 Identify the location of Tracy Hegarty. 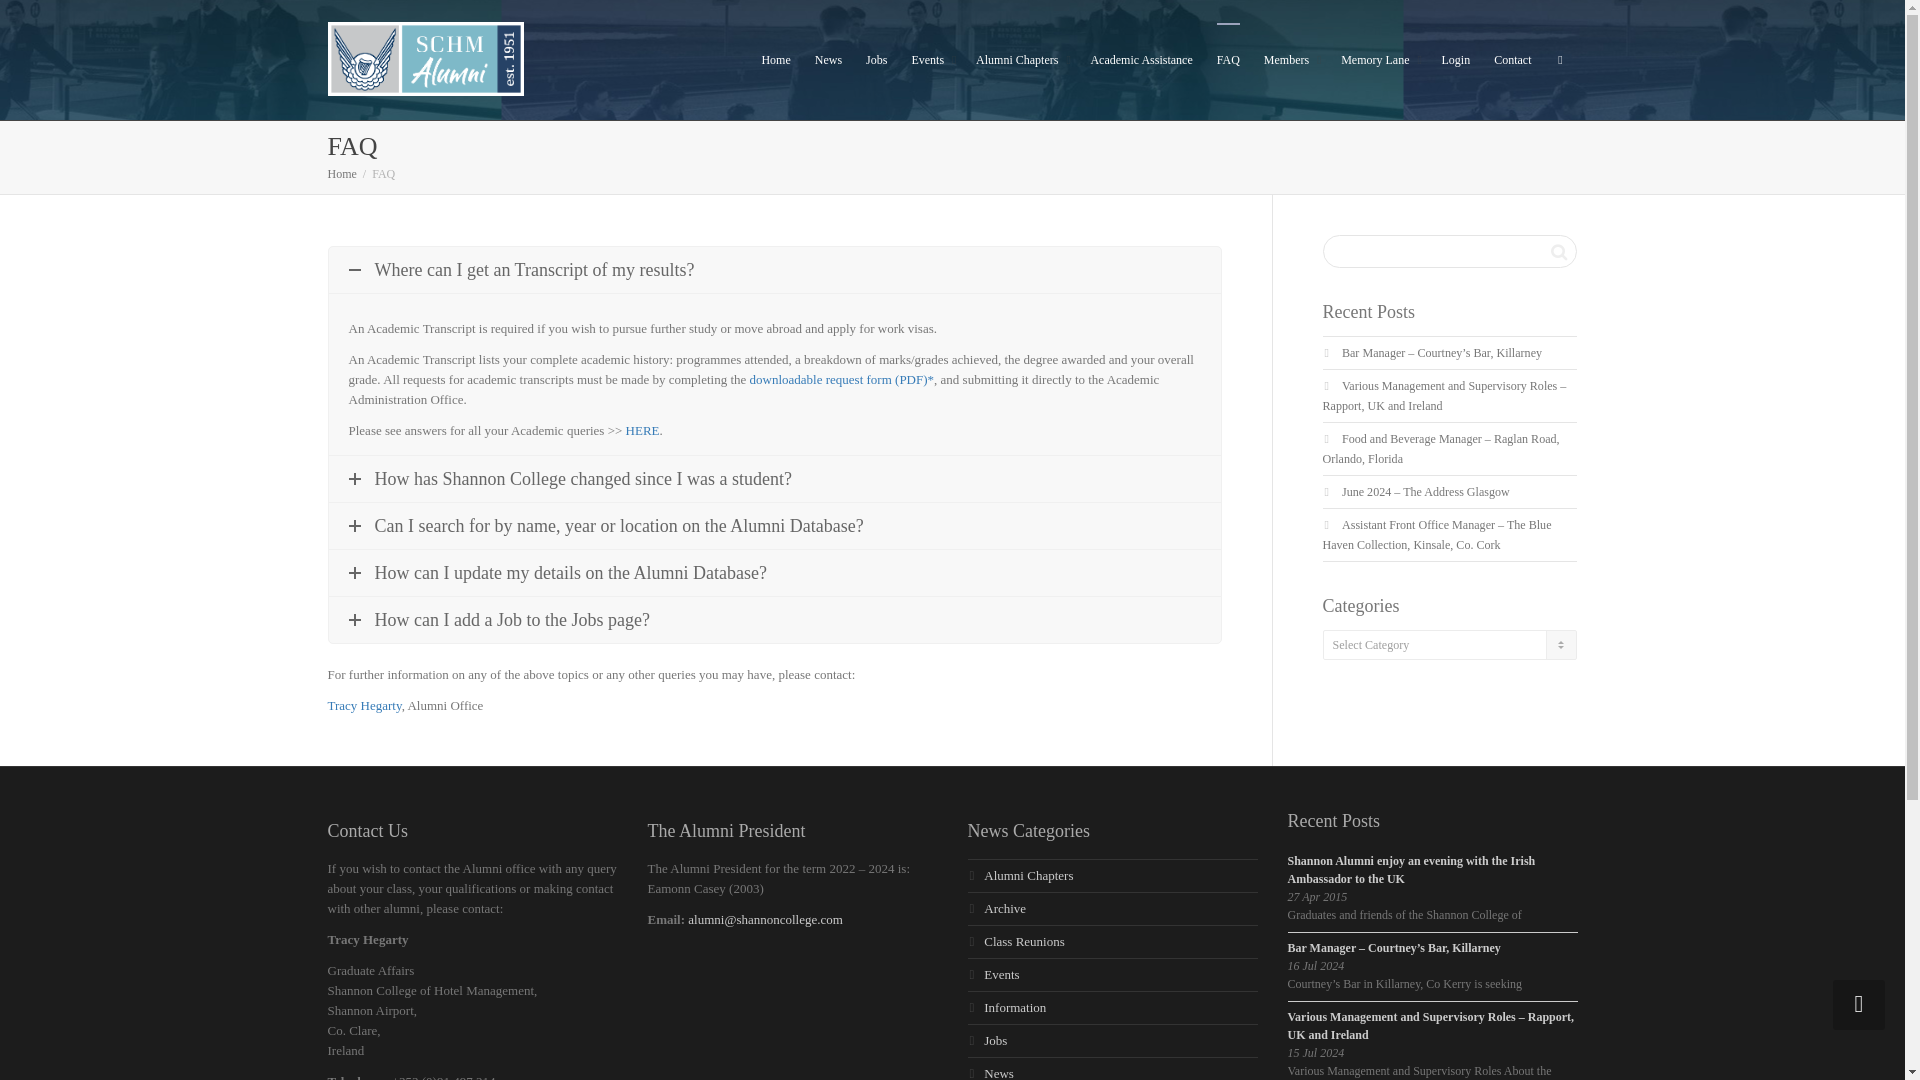
(364, 704).